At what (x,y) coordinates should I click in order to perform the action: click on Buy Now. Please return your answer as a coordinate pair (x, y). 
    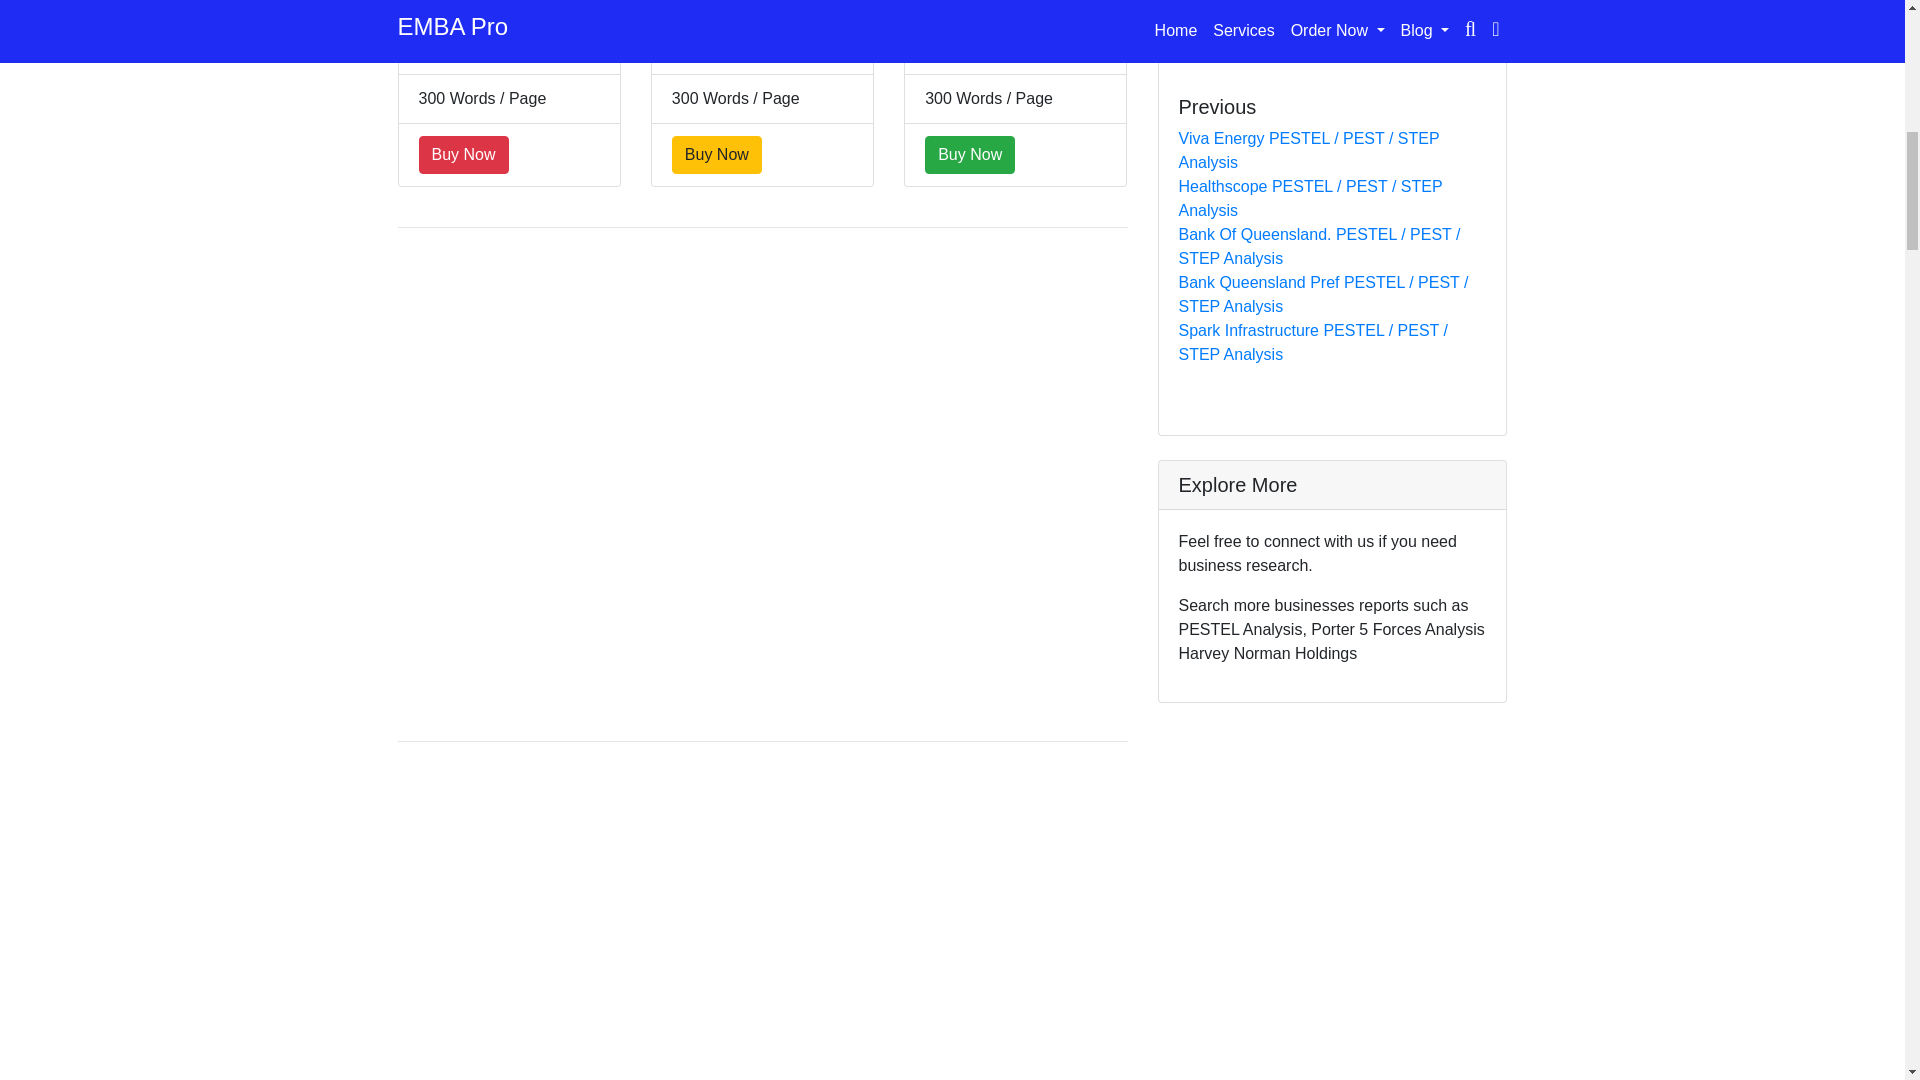
    Looking at the image, I should click on (463, 154).